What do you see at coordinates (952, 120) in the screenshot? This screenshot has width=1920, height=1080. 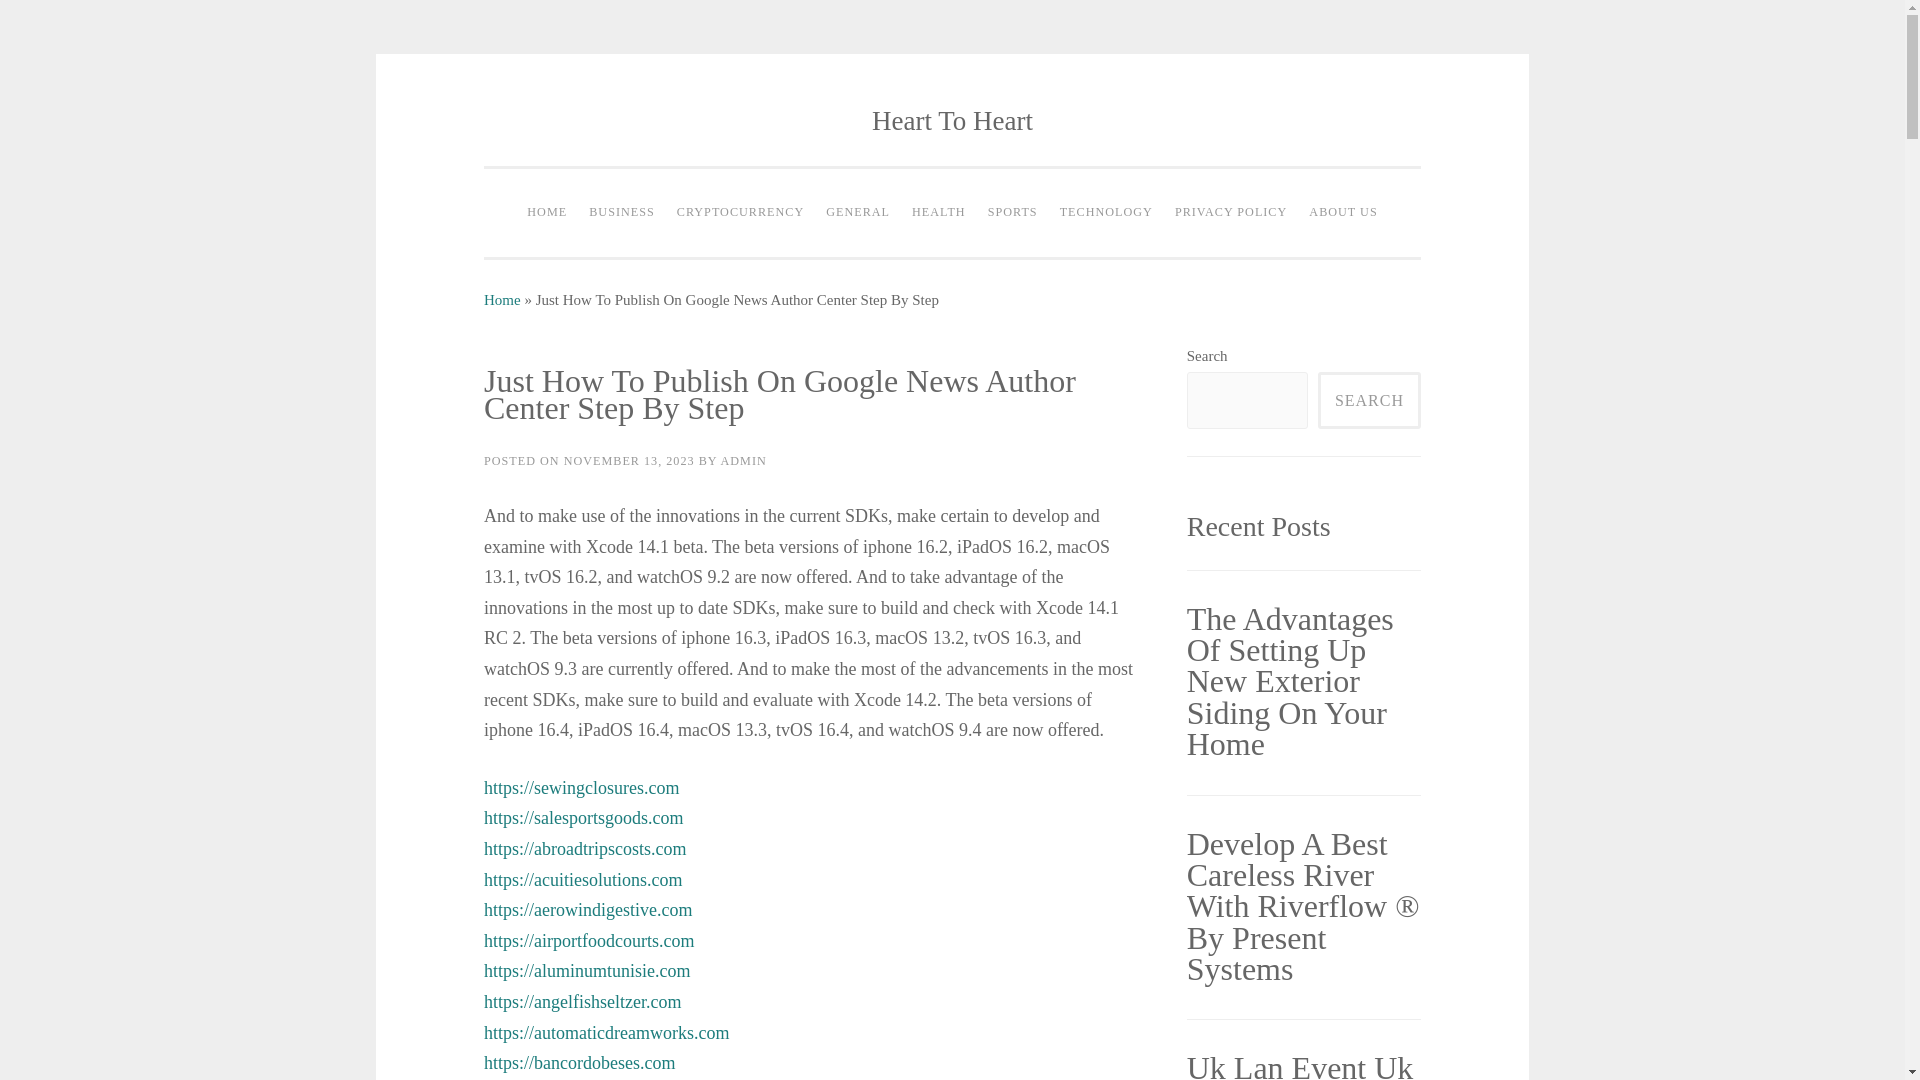 I see `Heart To Heart` at bounding box center [952, 120].